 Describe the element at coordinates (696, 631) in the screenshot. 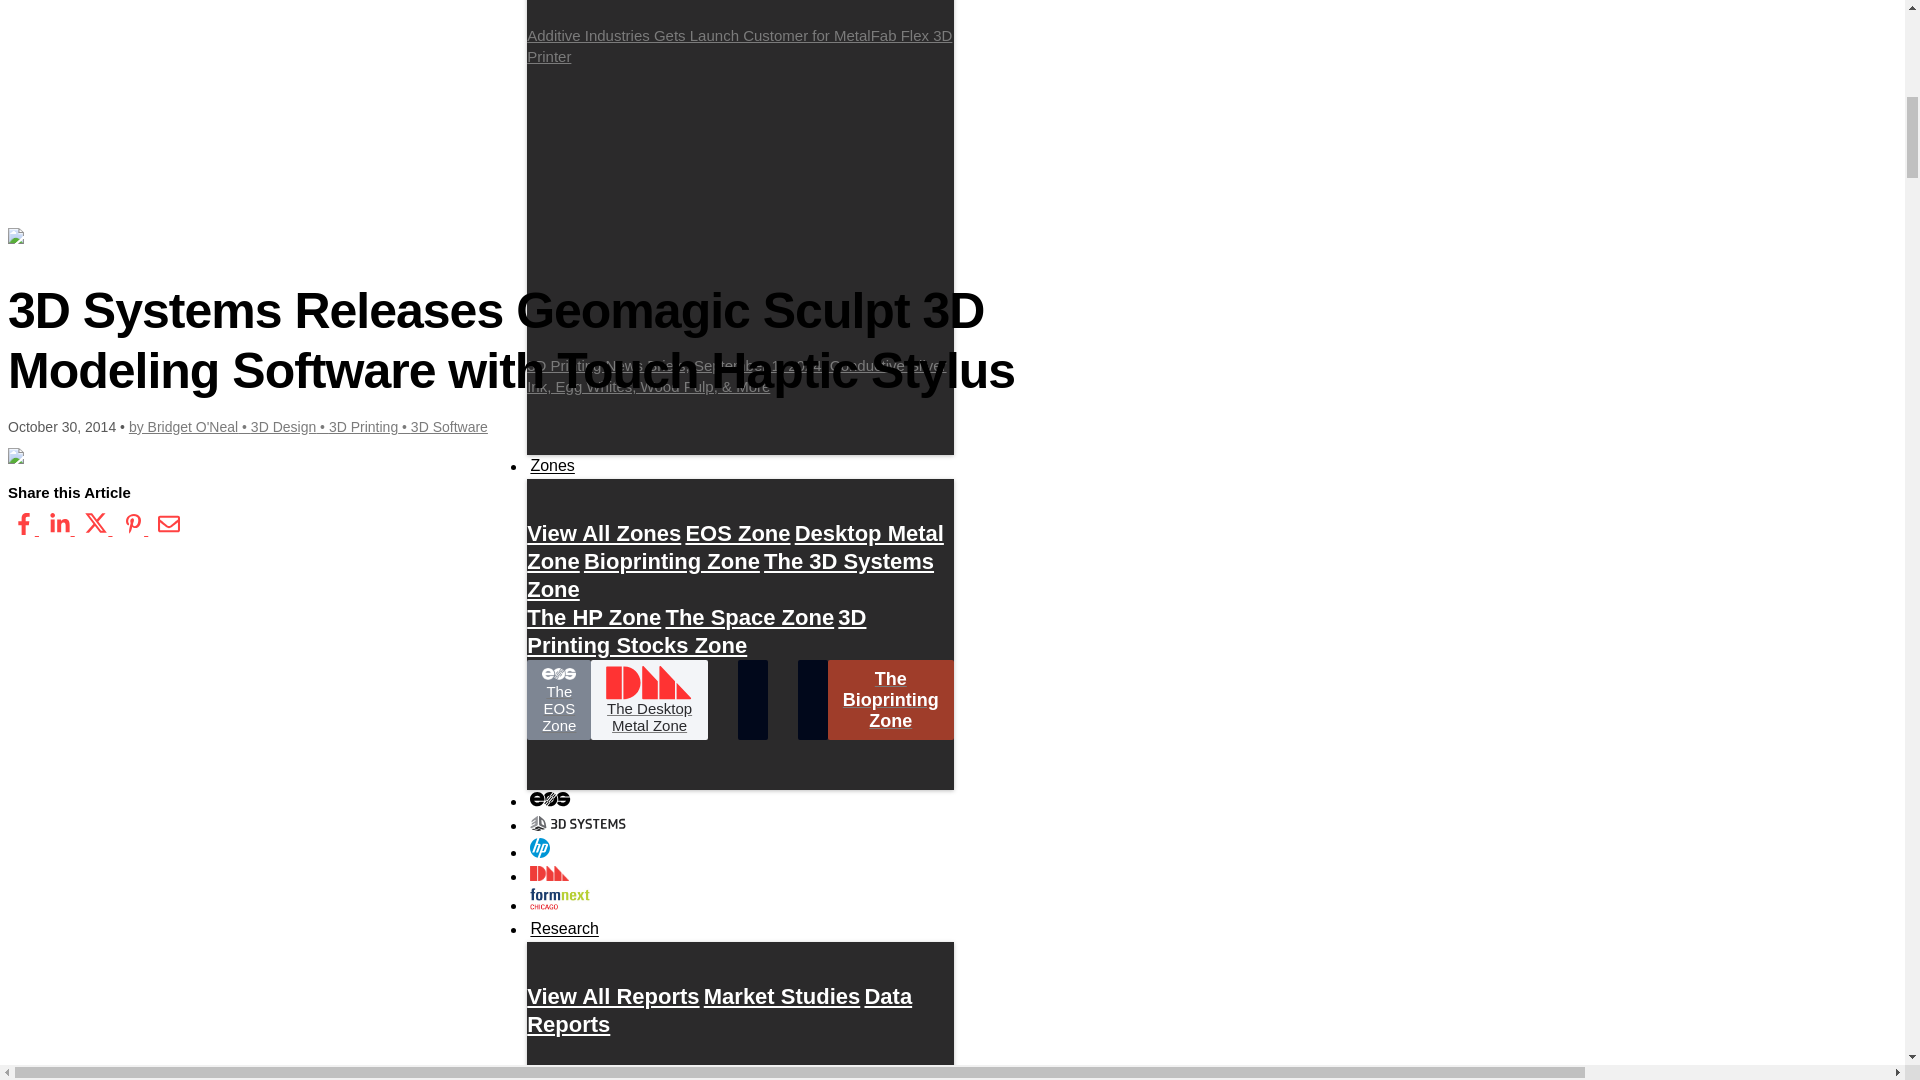

I see `3D Printing Stocks Zone` at that location.